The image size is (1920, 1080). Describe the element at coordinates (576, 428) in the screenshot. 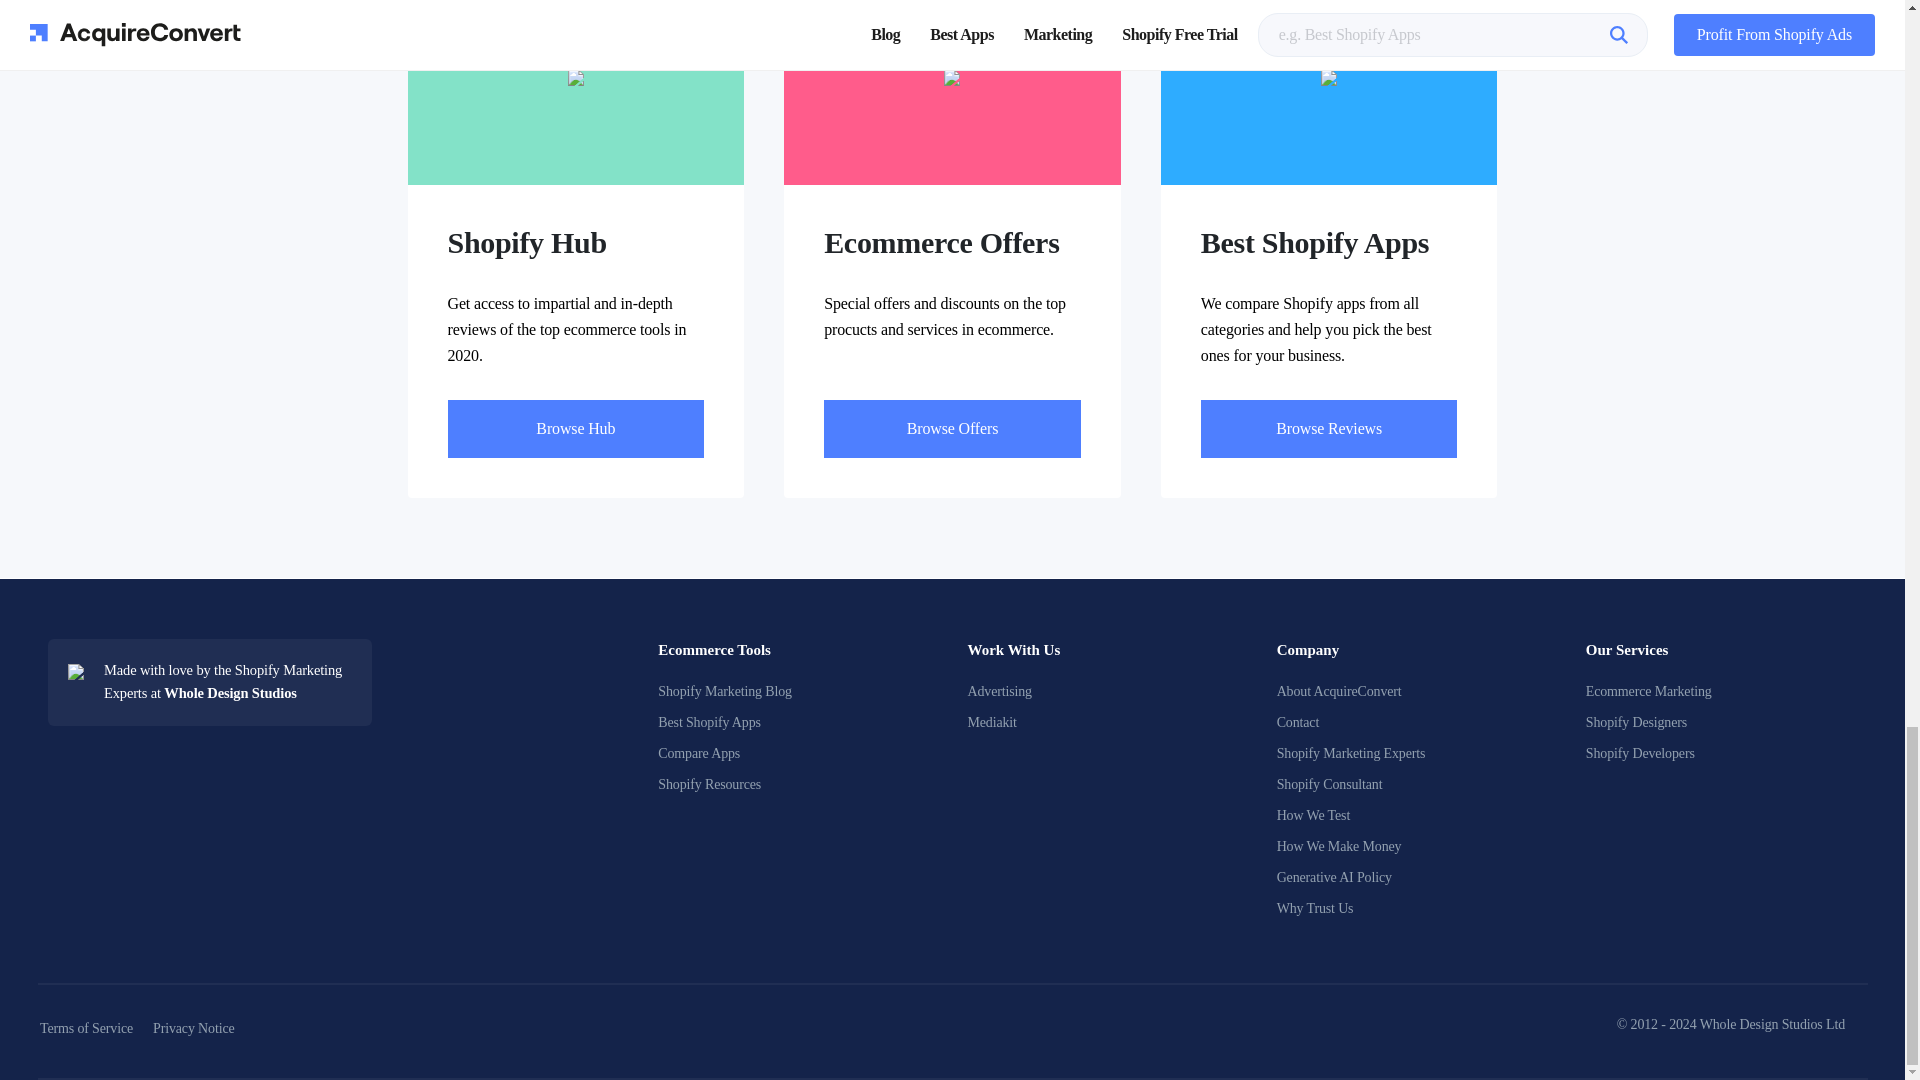

I see `Browse Hub` at that location.